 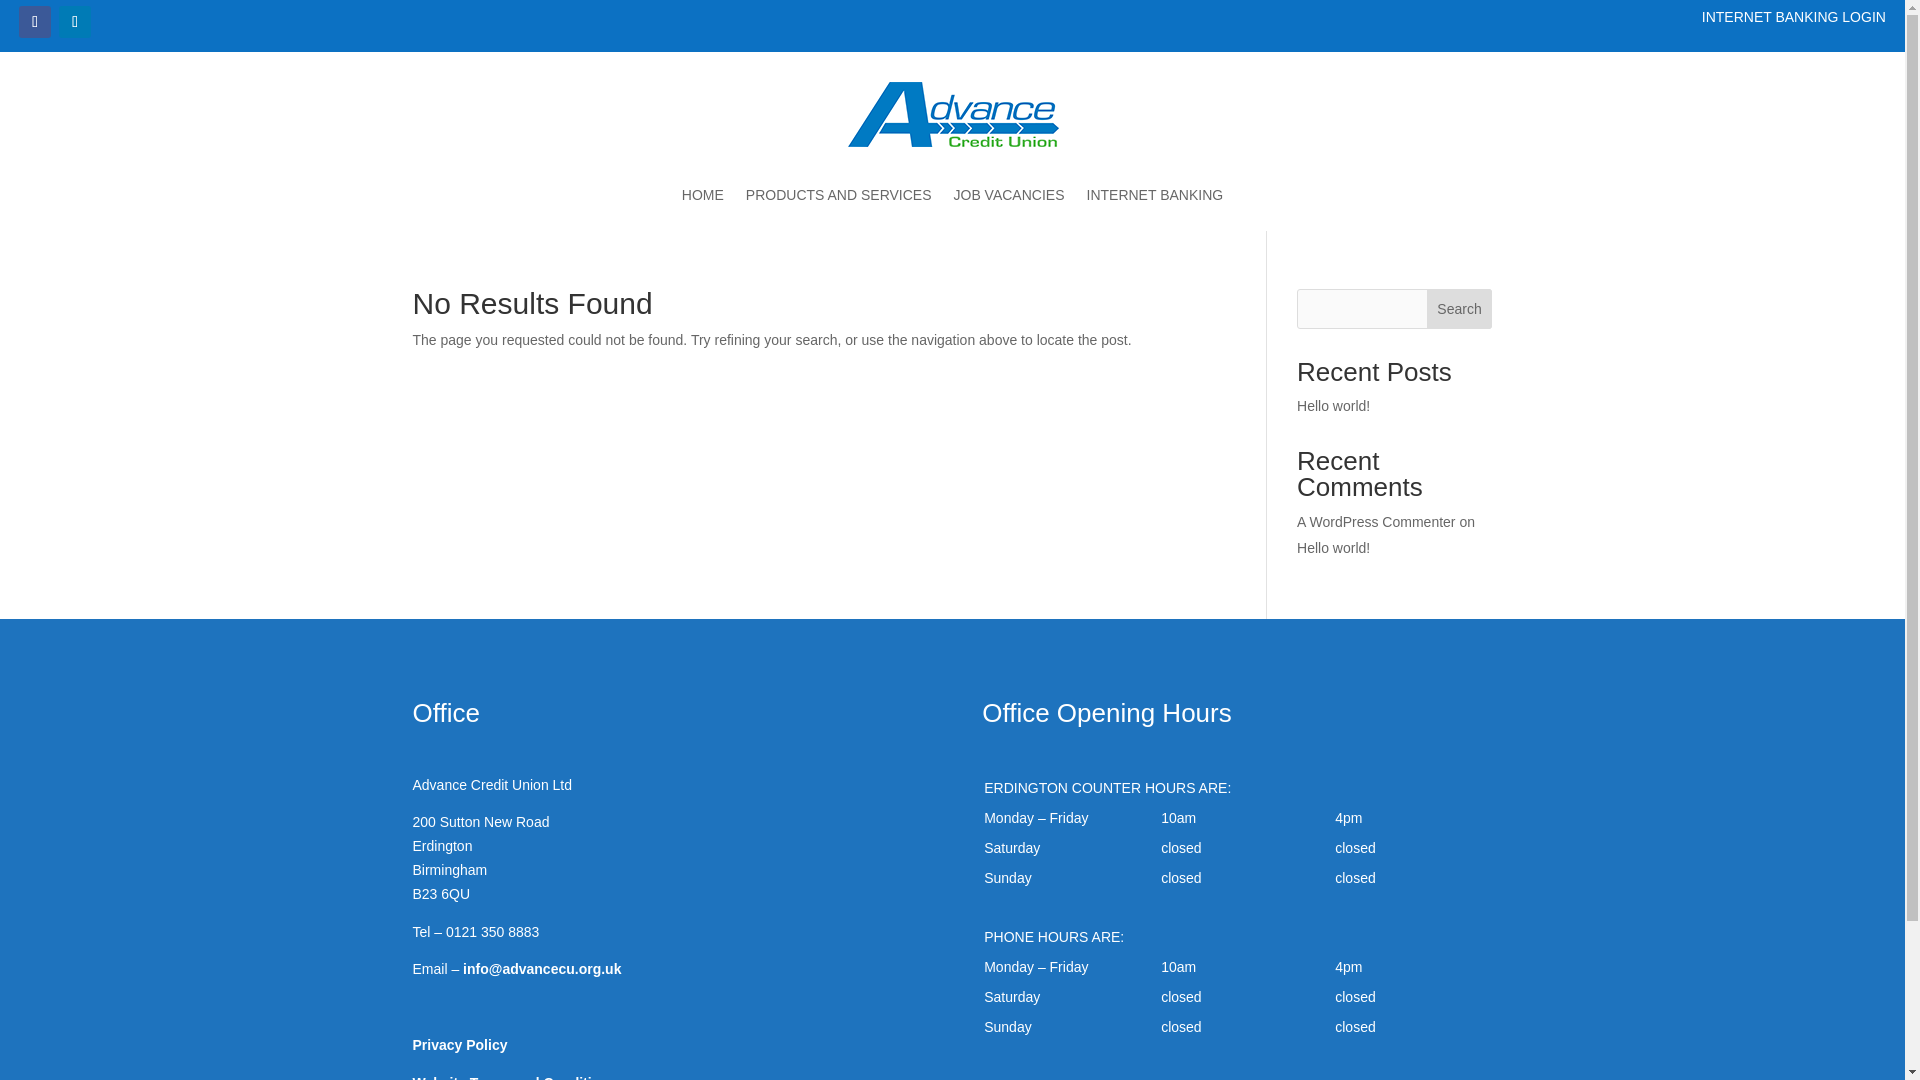 What do you see at coordinates (1334, 406) in the screenshot?
I see `Hello world!` at bounding box center [1334, 406].